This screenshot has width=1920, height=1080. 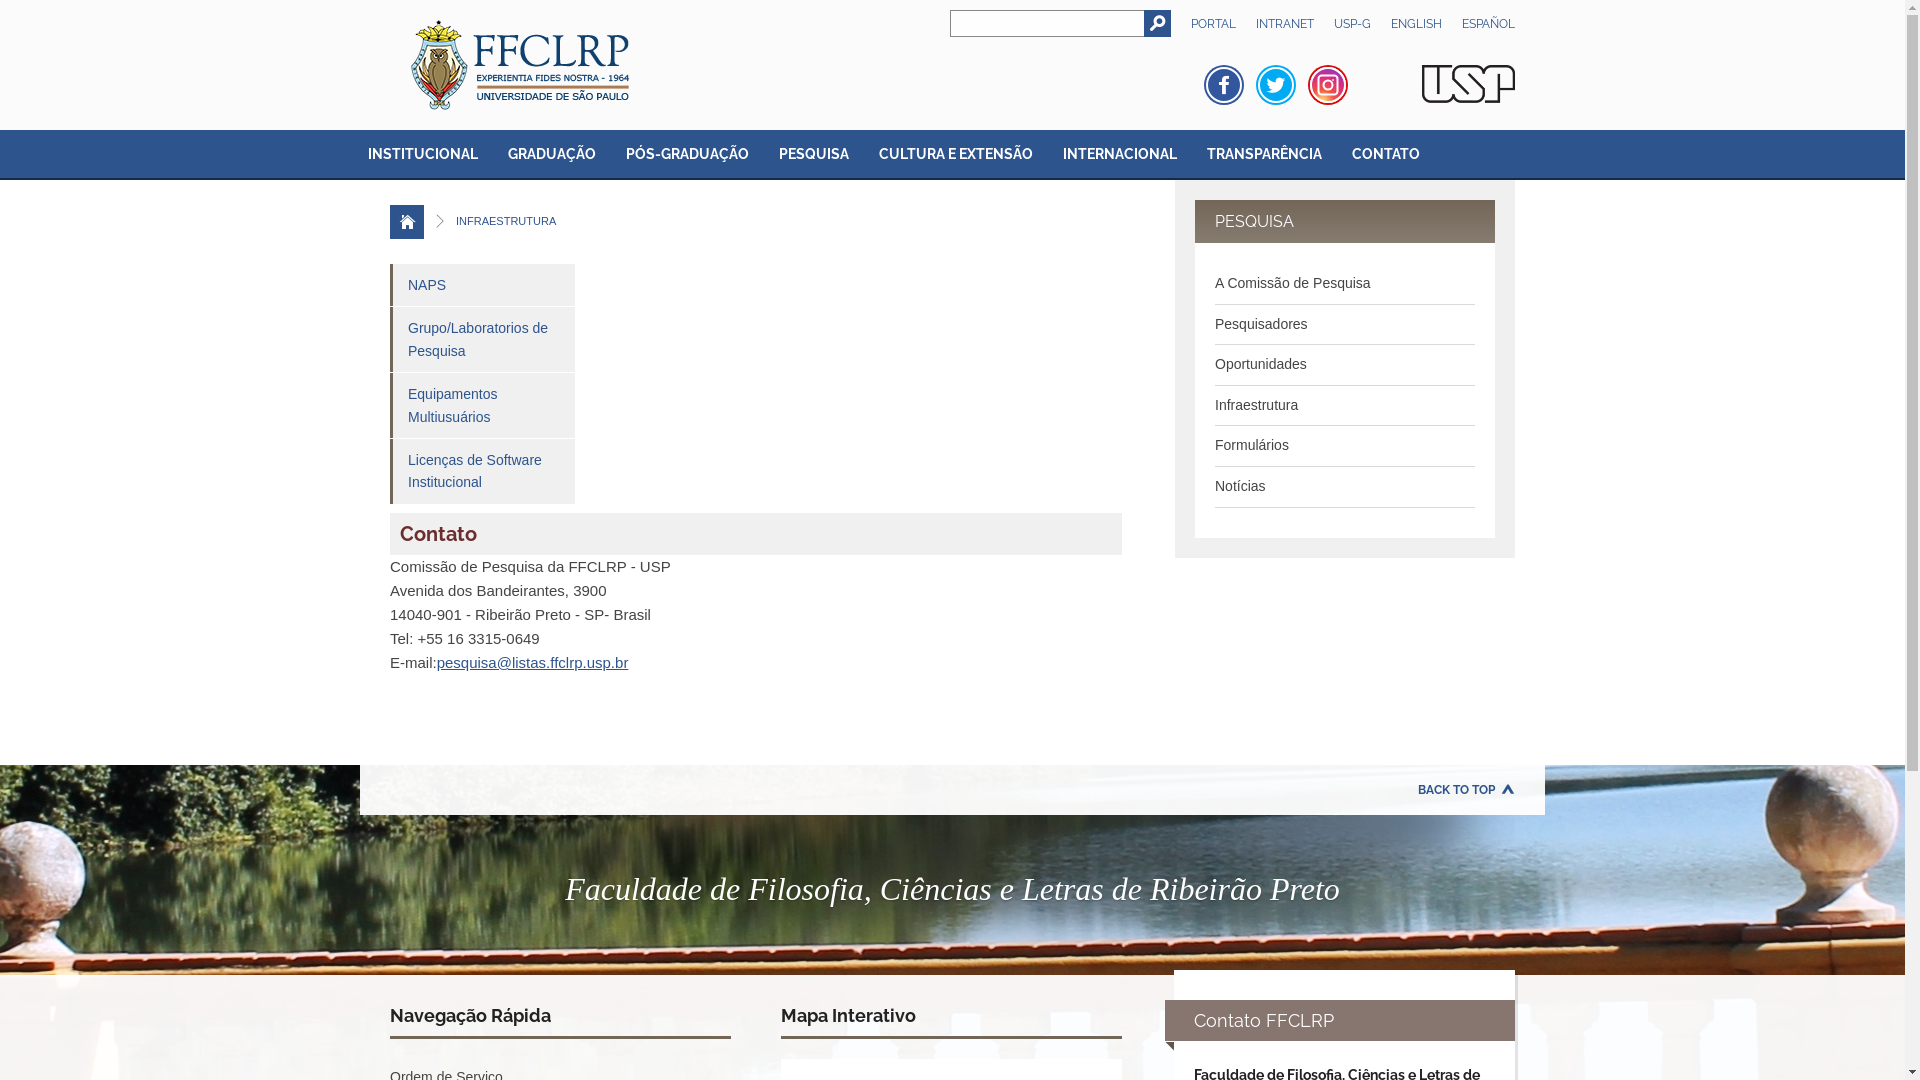 What do you see at coordinates (1120, 155) in the screenshot?
I see `INTERNACIONAL` at bounding box center [1120, 155].